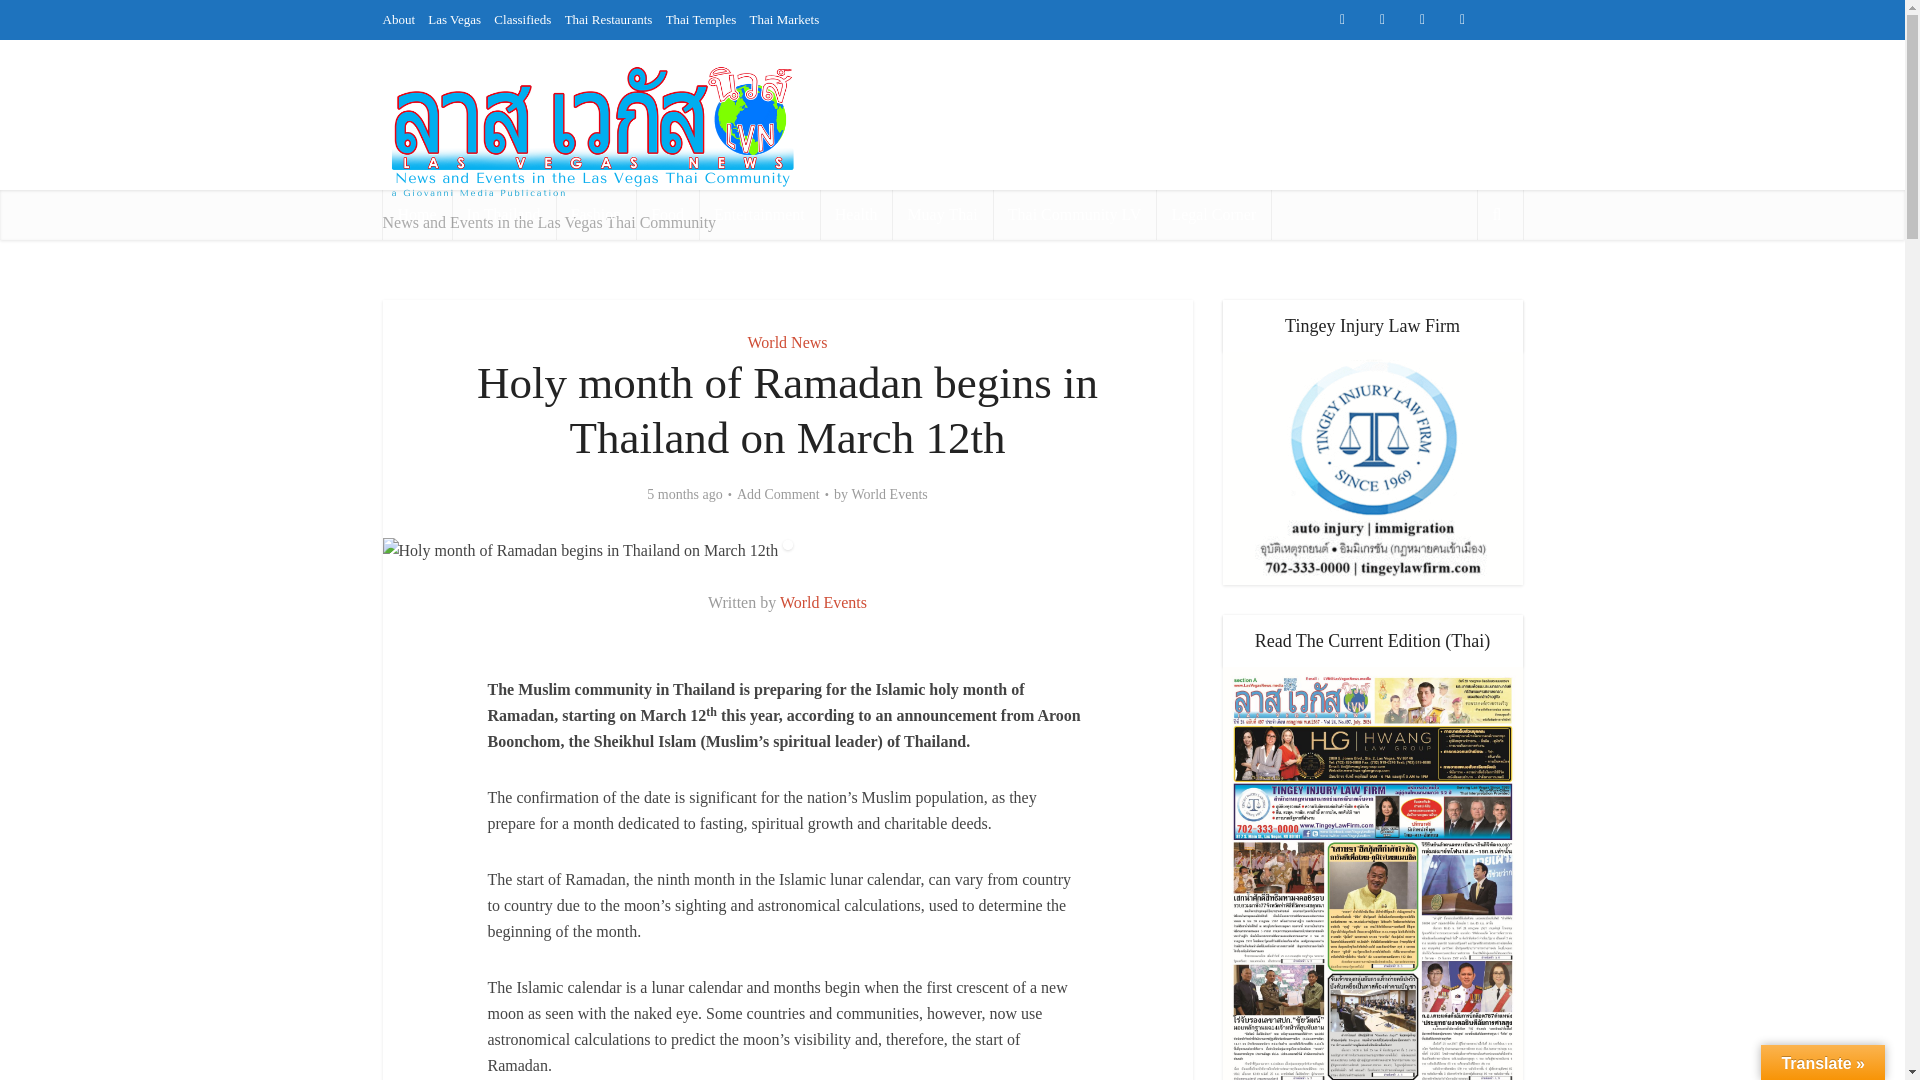 The width and height of the screenshot is (1920, 1080). What do you see at coordinates (666, 214) in the screenshot?
I see `Food` at bounding box center [666, 214].